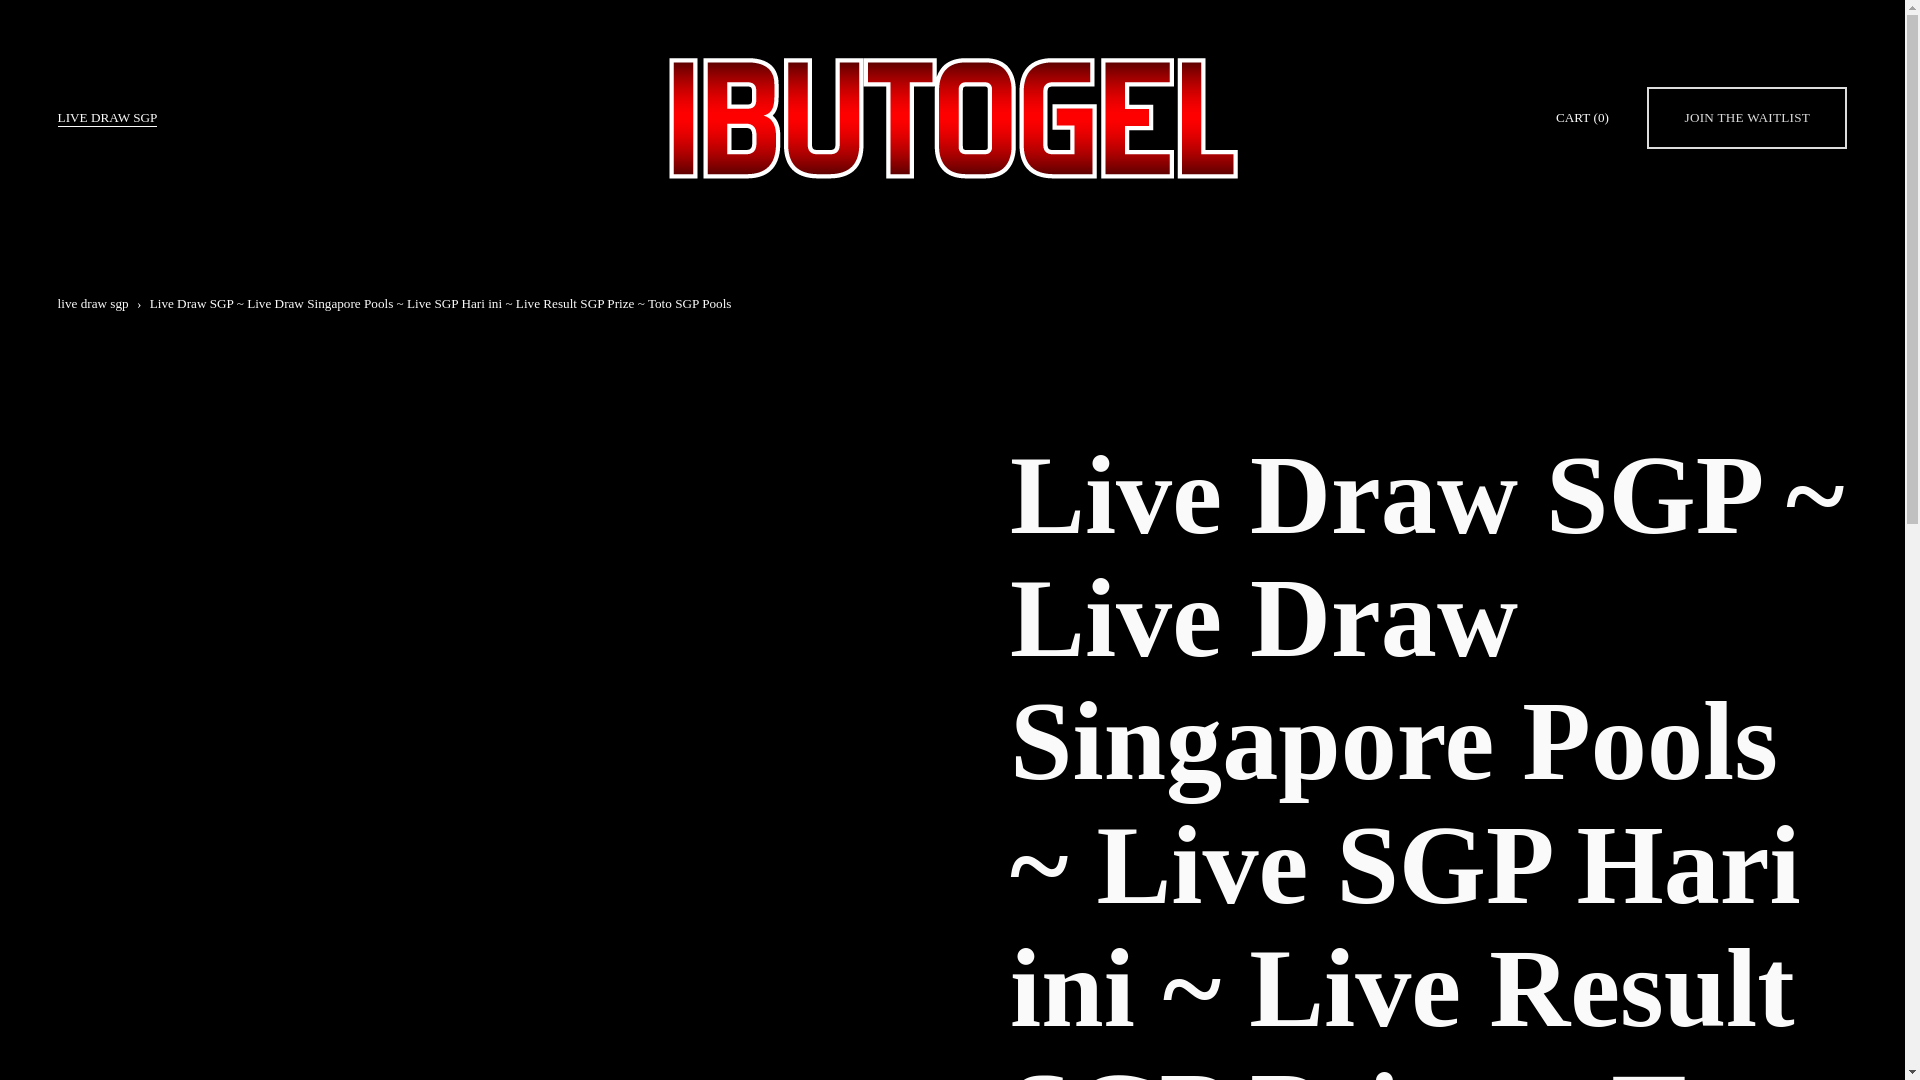 This screenshot has width=1920, height=1080. What do you see at coordinates (92, 303) in the screenshot?
I see `live draw sgp` at bounding box center [92, 303].